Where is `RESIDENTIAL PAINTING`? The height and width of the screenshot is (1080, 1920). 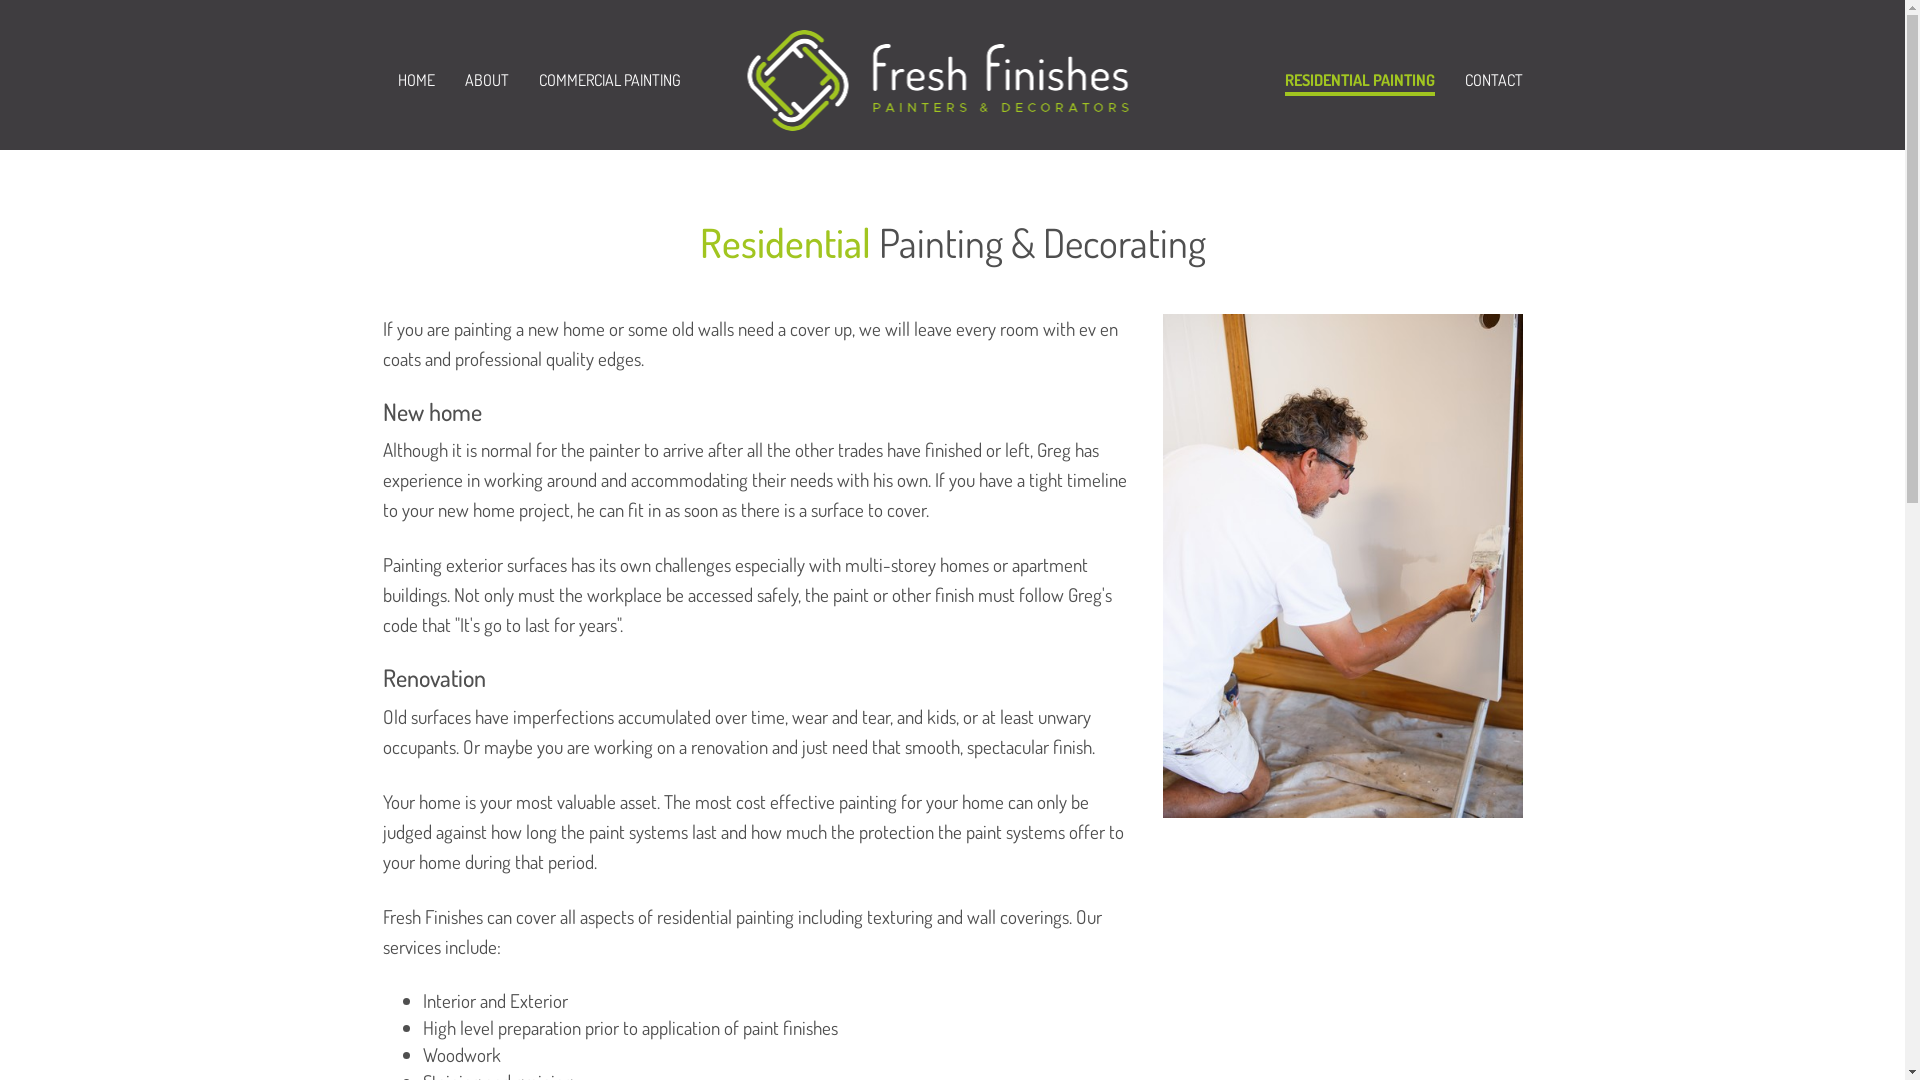 RESIDENTIAL PAINTING is located at coordinates (1359, 80).